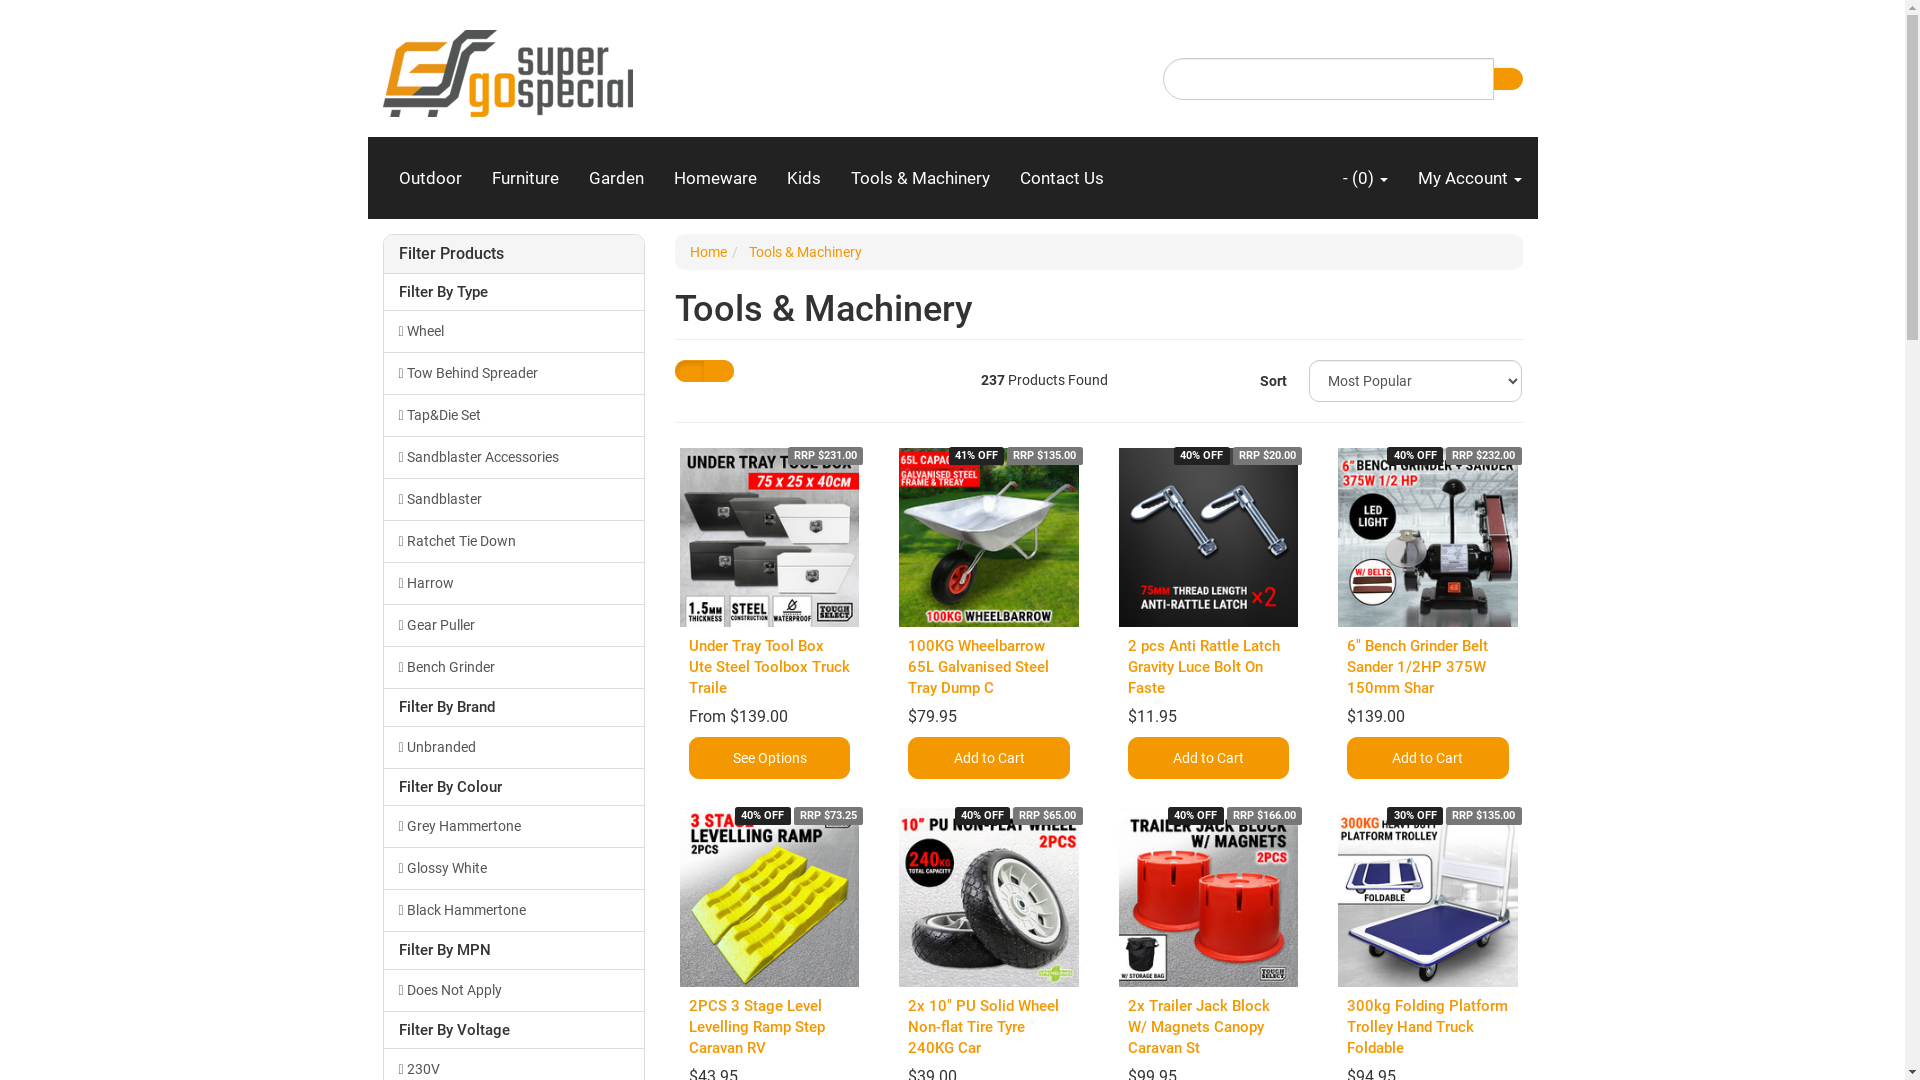  I want to click on Outdoor, so click(430, 178).